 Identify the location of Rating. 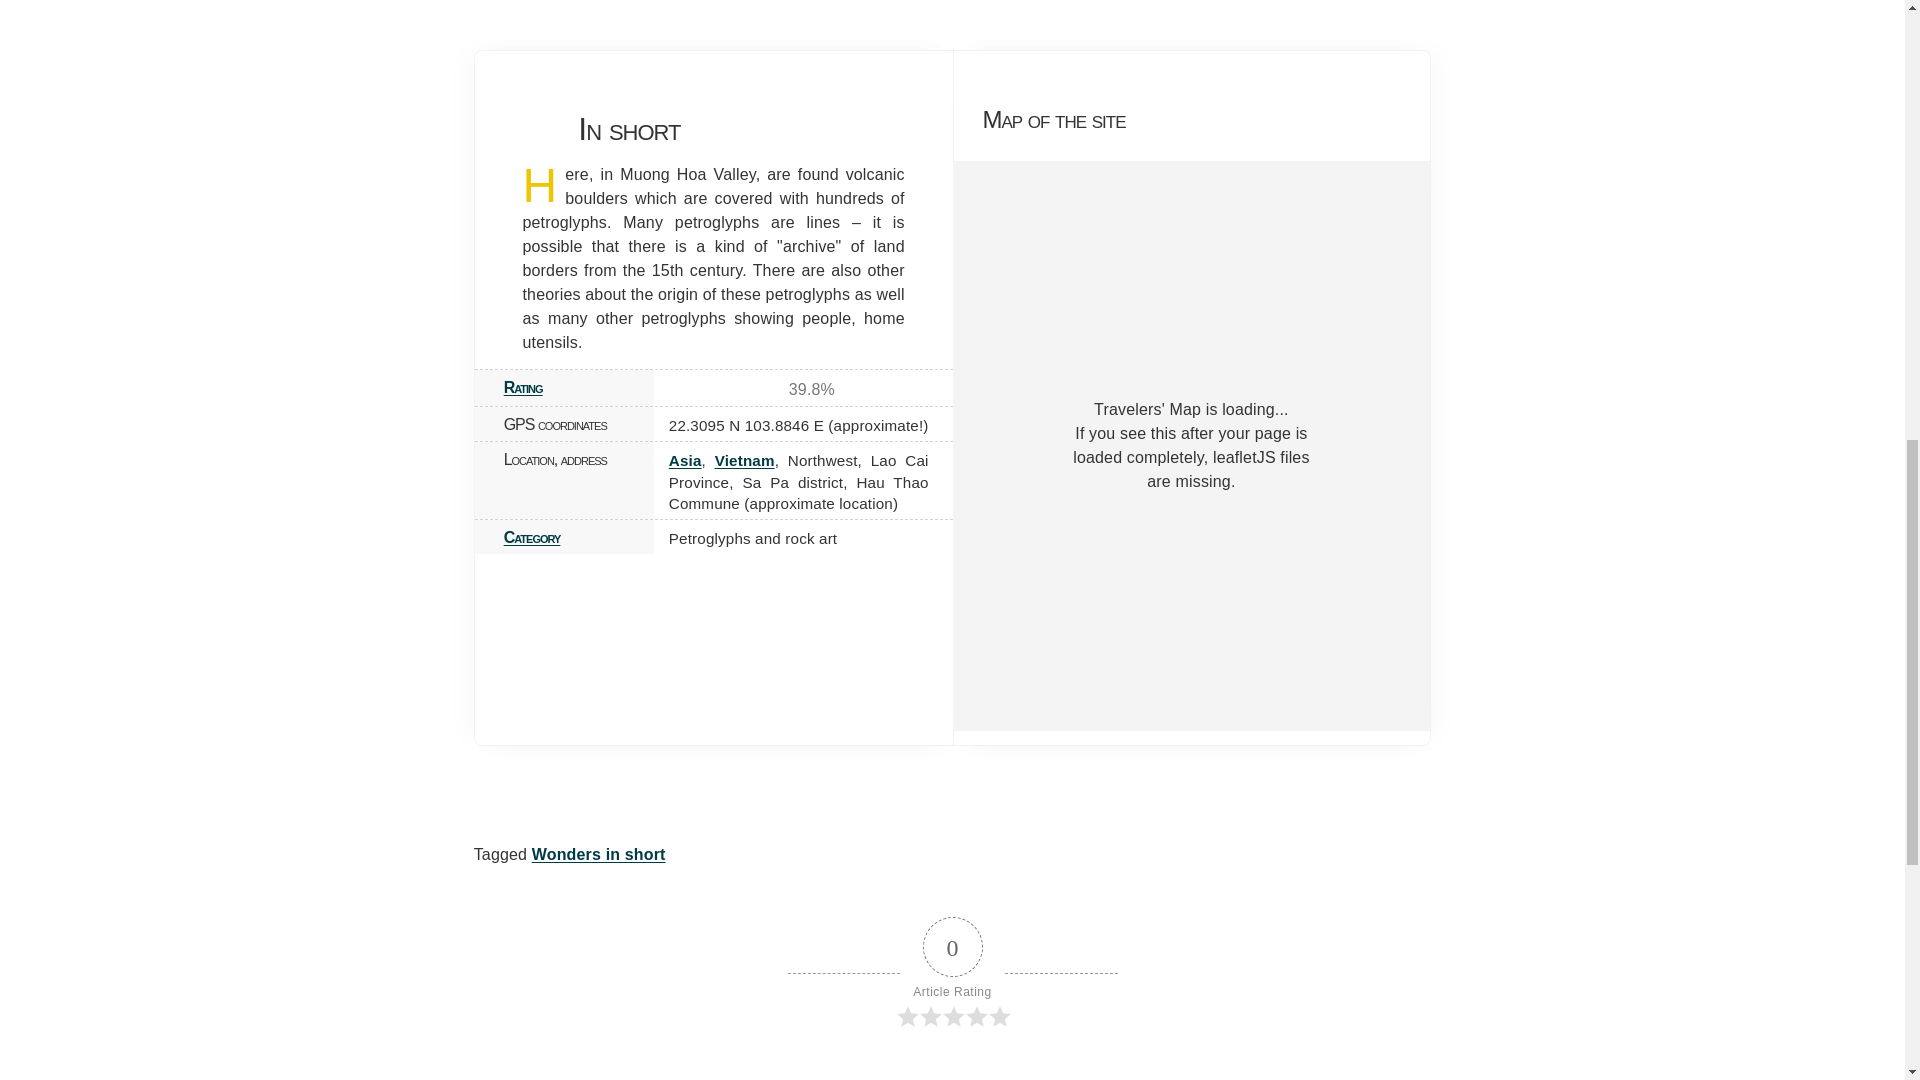
(523, 388).